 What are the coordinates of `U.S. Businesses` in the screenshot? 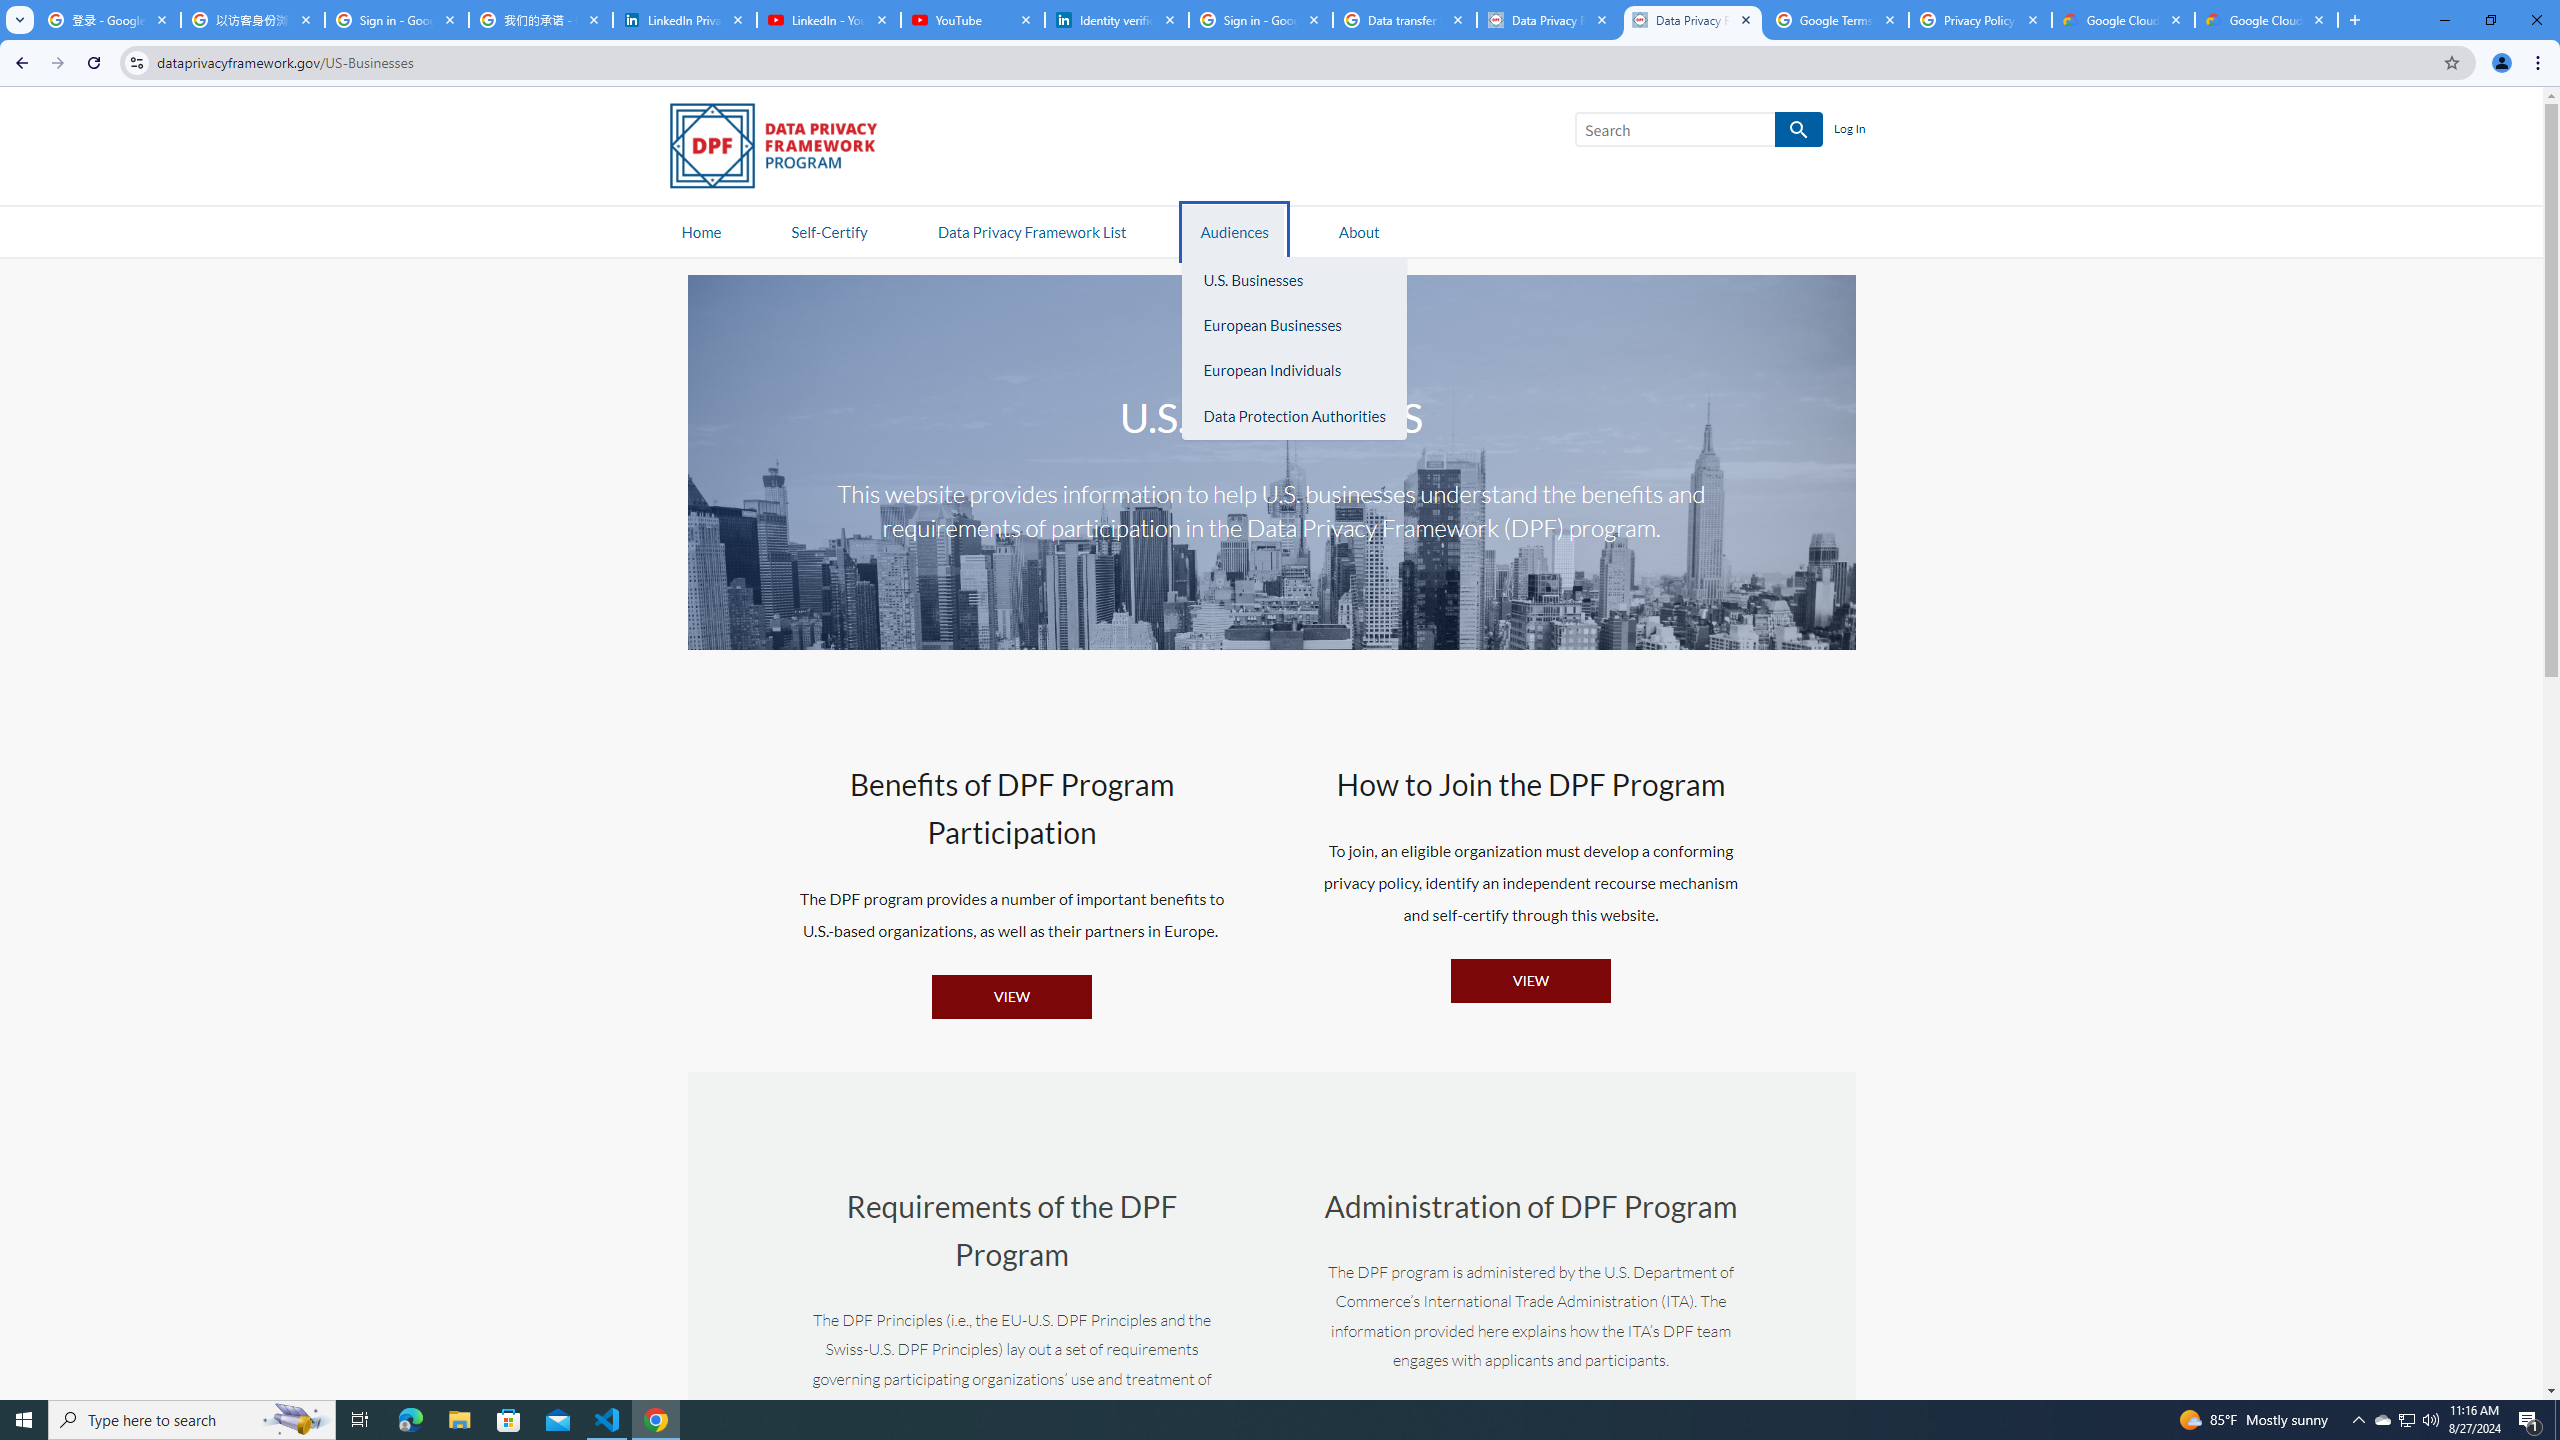 It's located at (1294, 279).